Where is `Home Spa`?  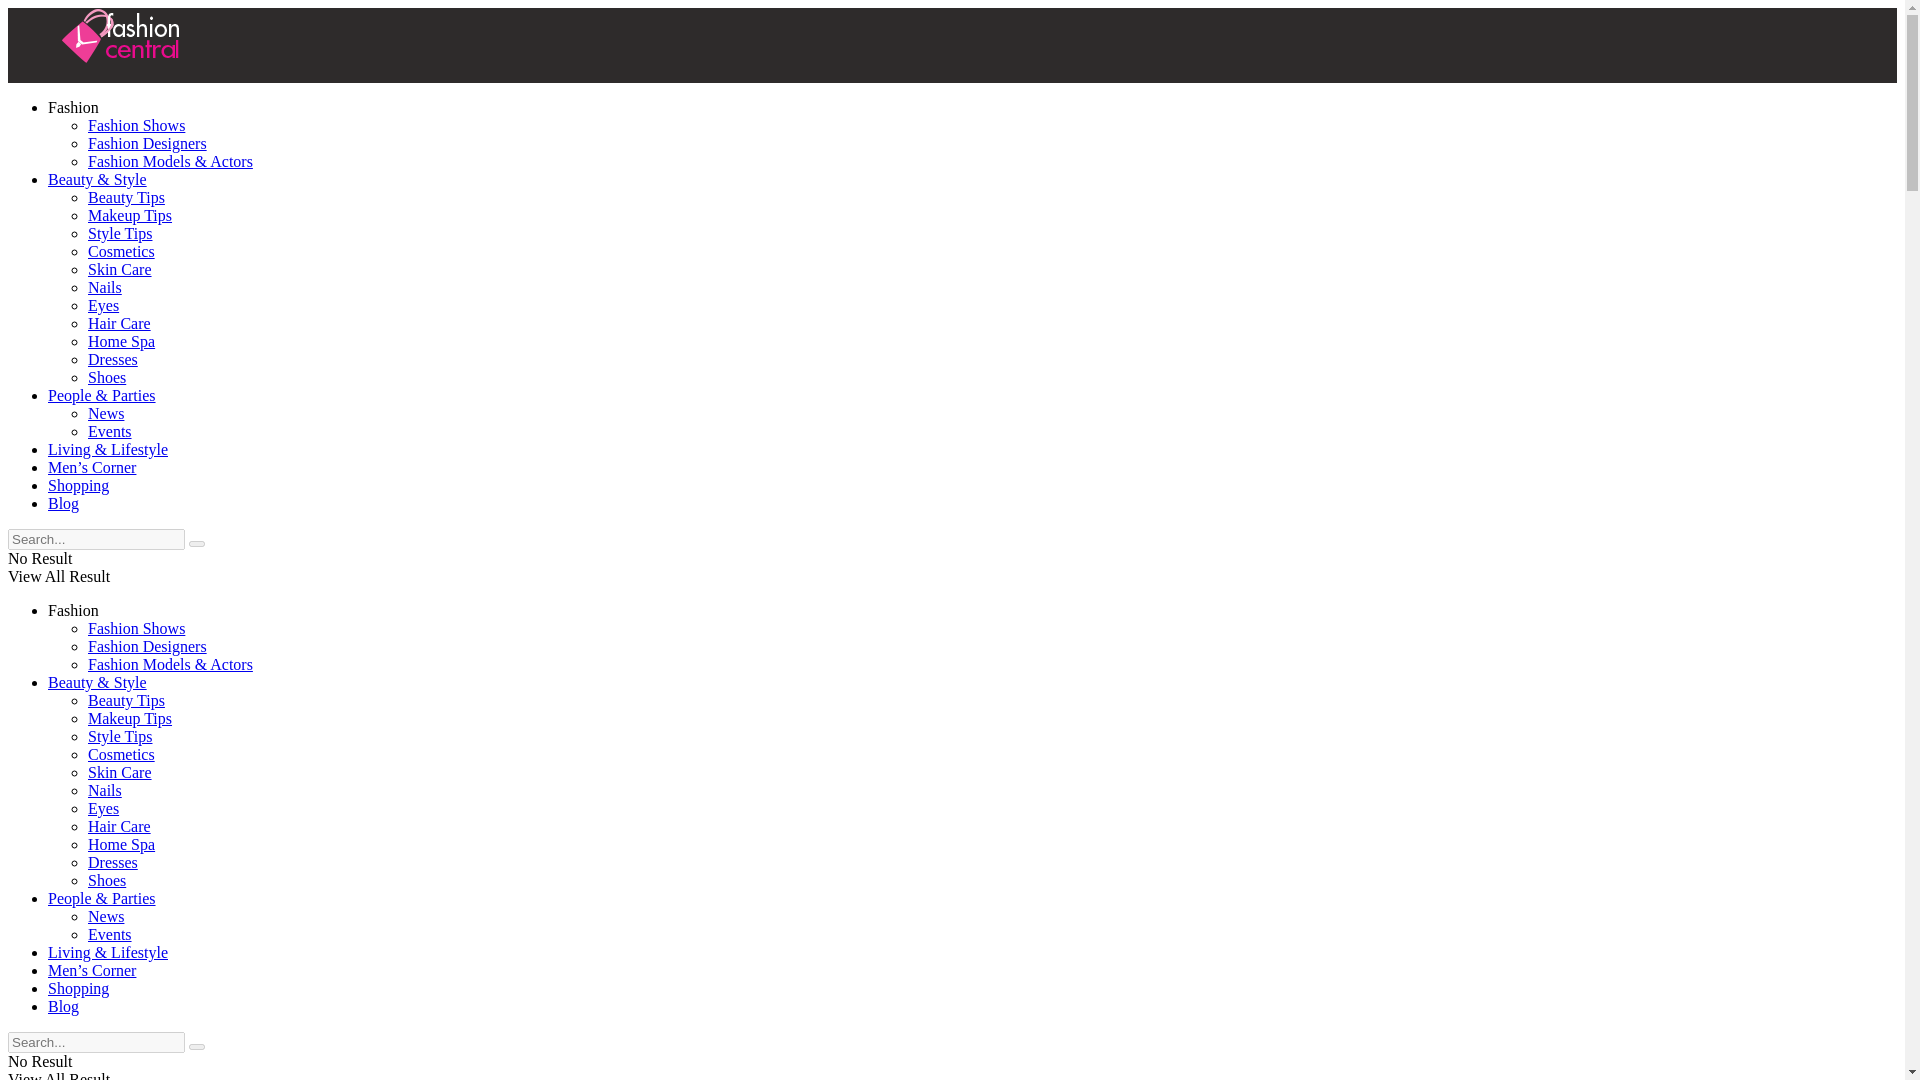 Home Spa is located at coordinates (122, 340).